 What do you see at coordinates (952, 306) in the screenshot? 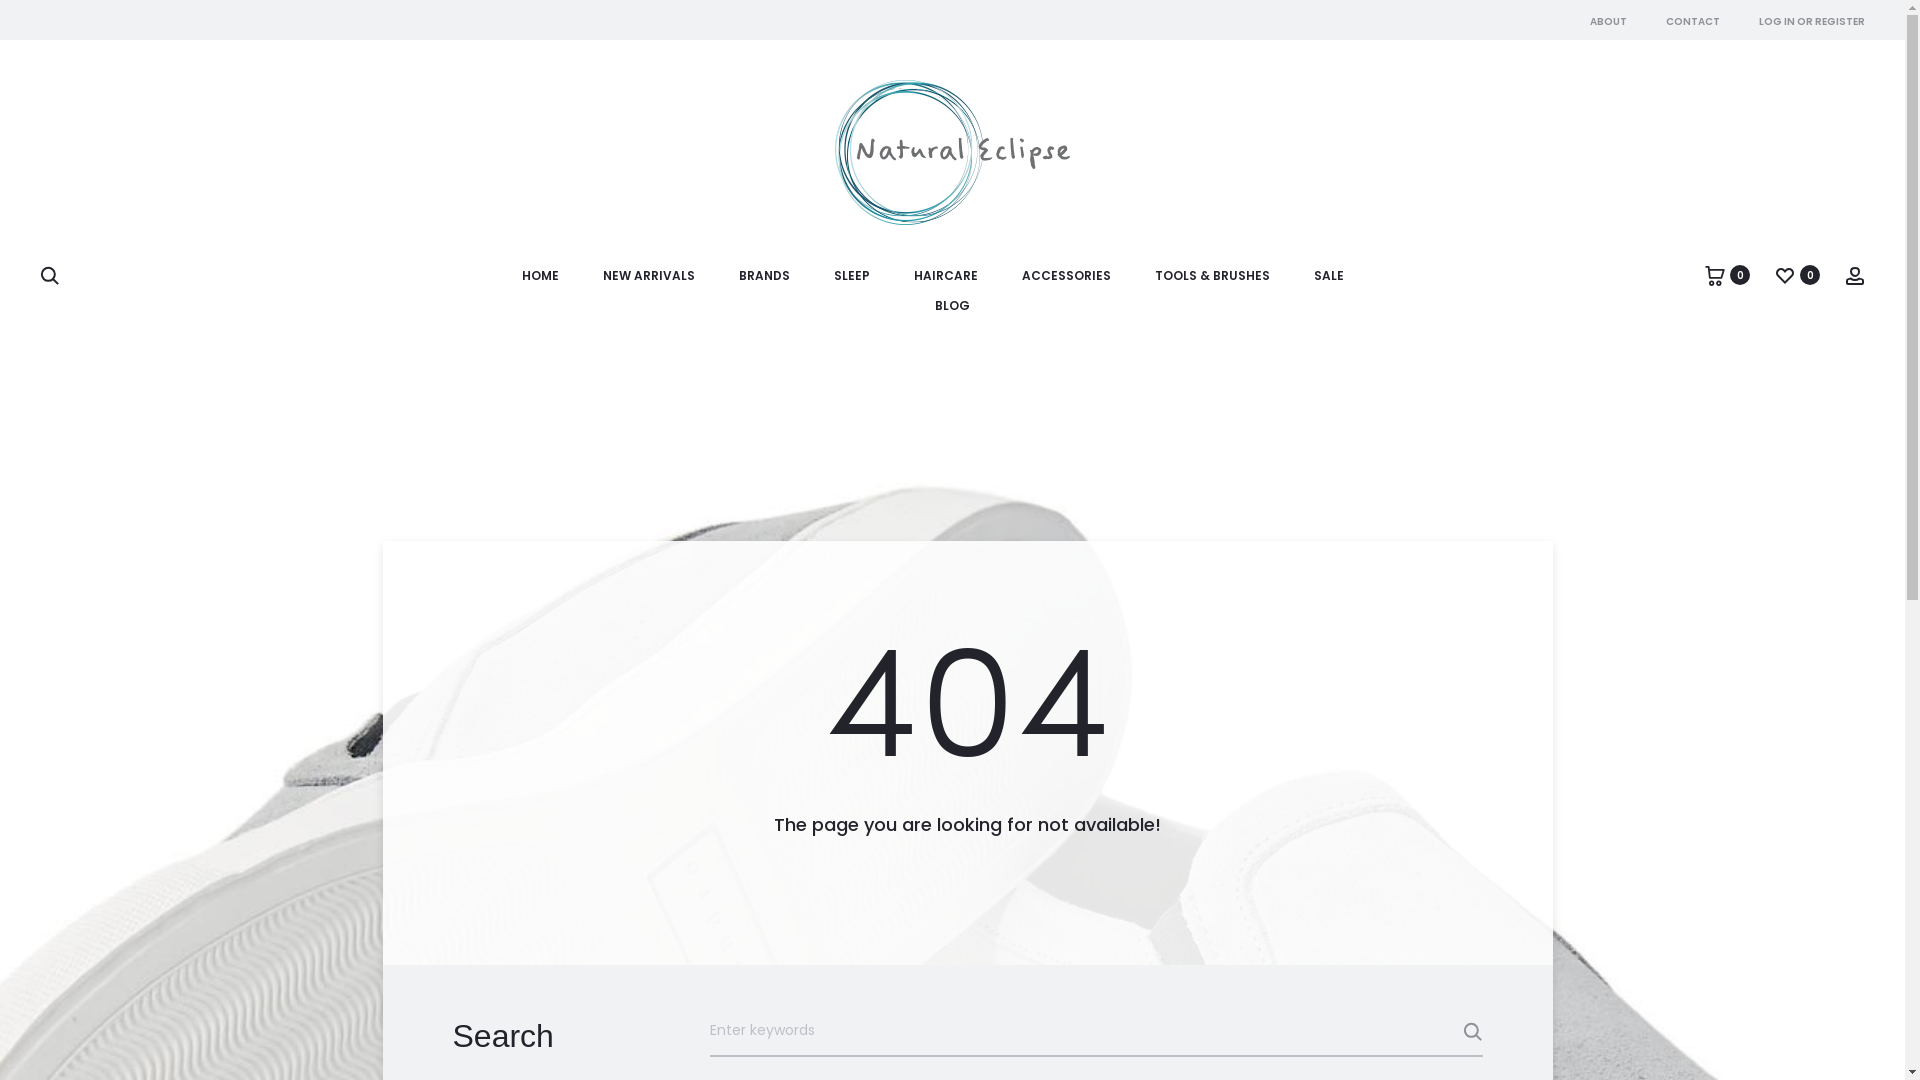
I see `BLOG` at bounding box center [952, 306].